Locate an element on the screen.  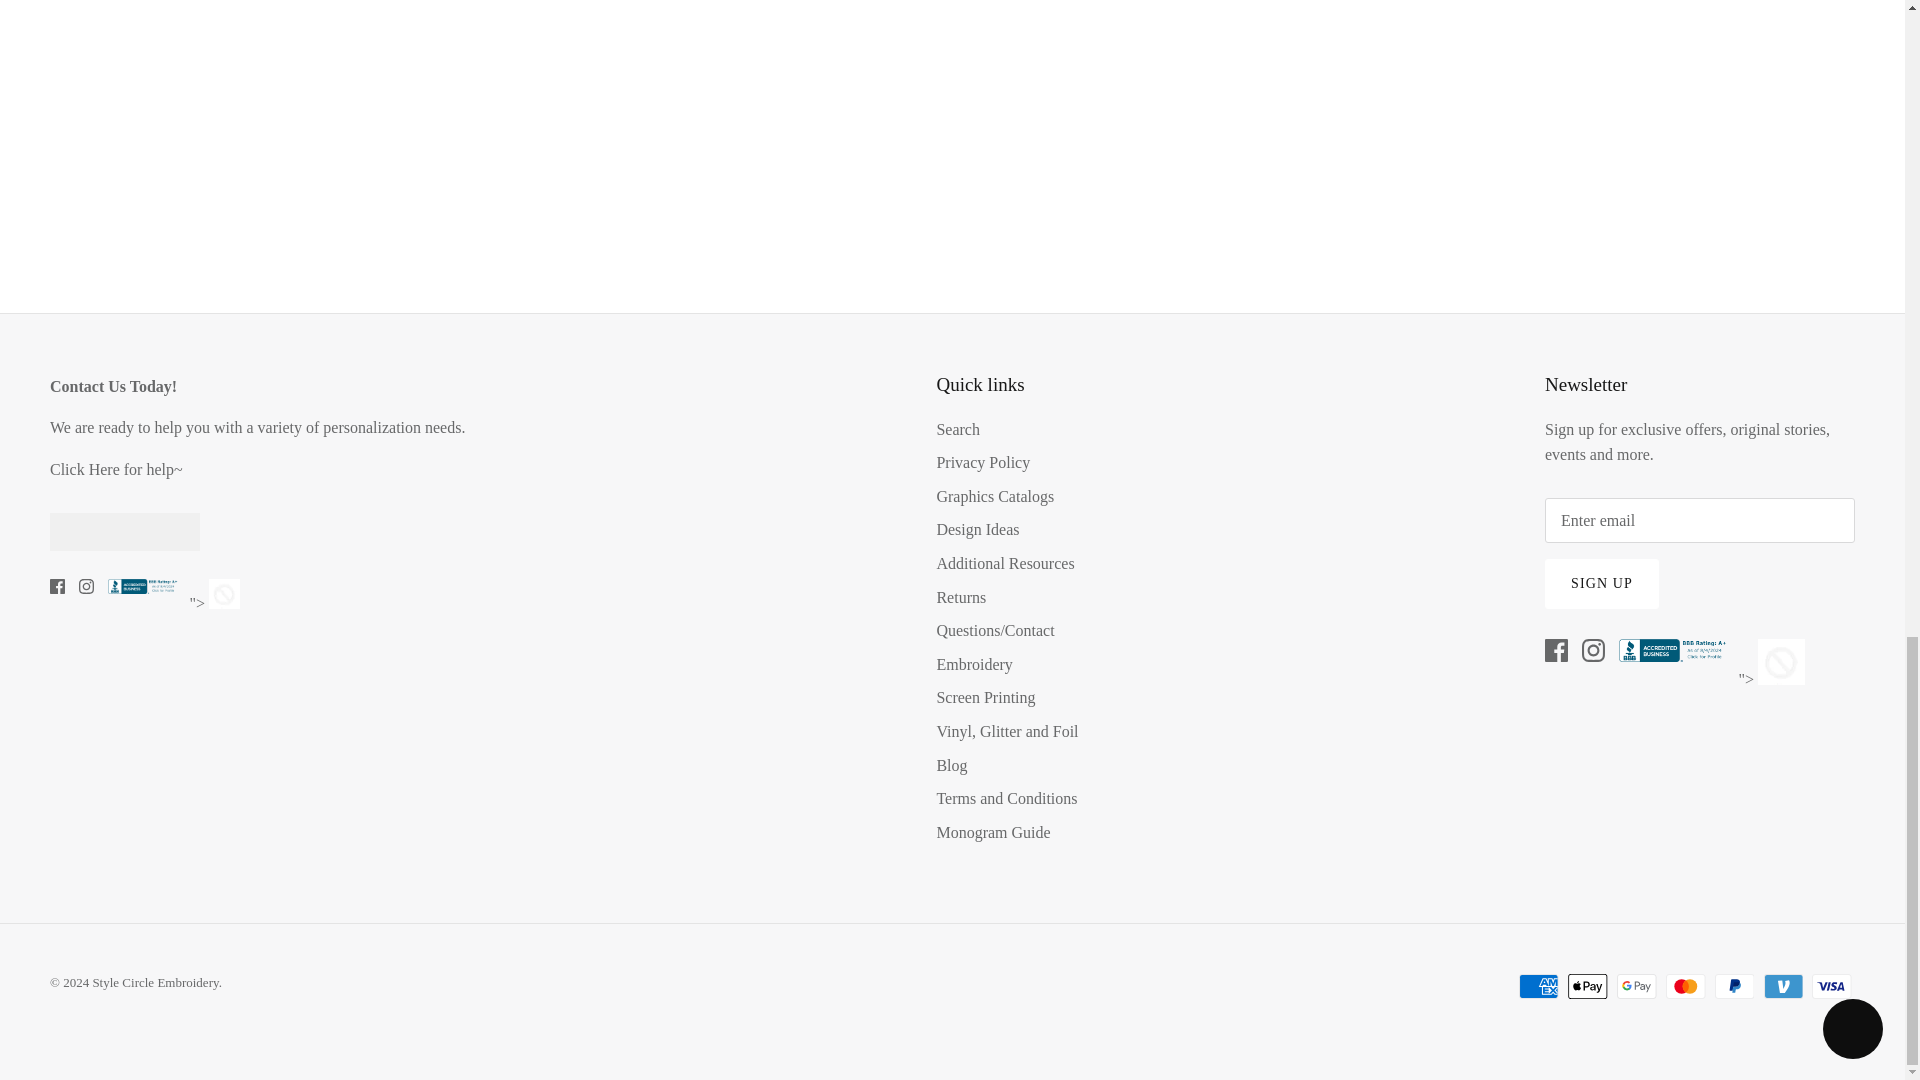
PayPal is located at coordinates (1734, 986).